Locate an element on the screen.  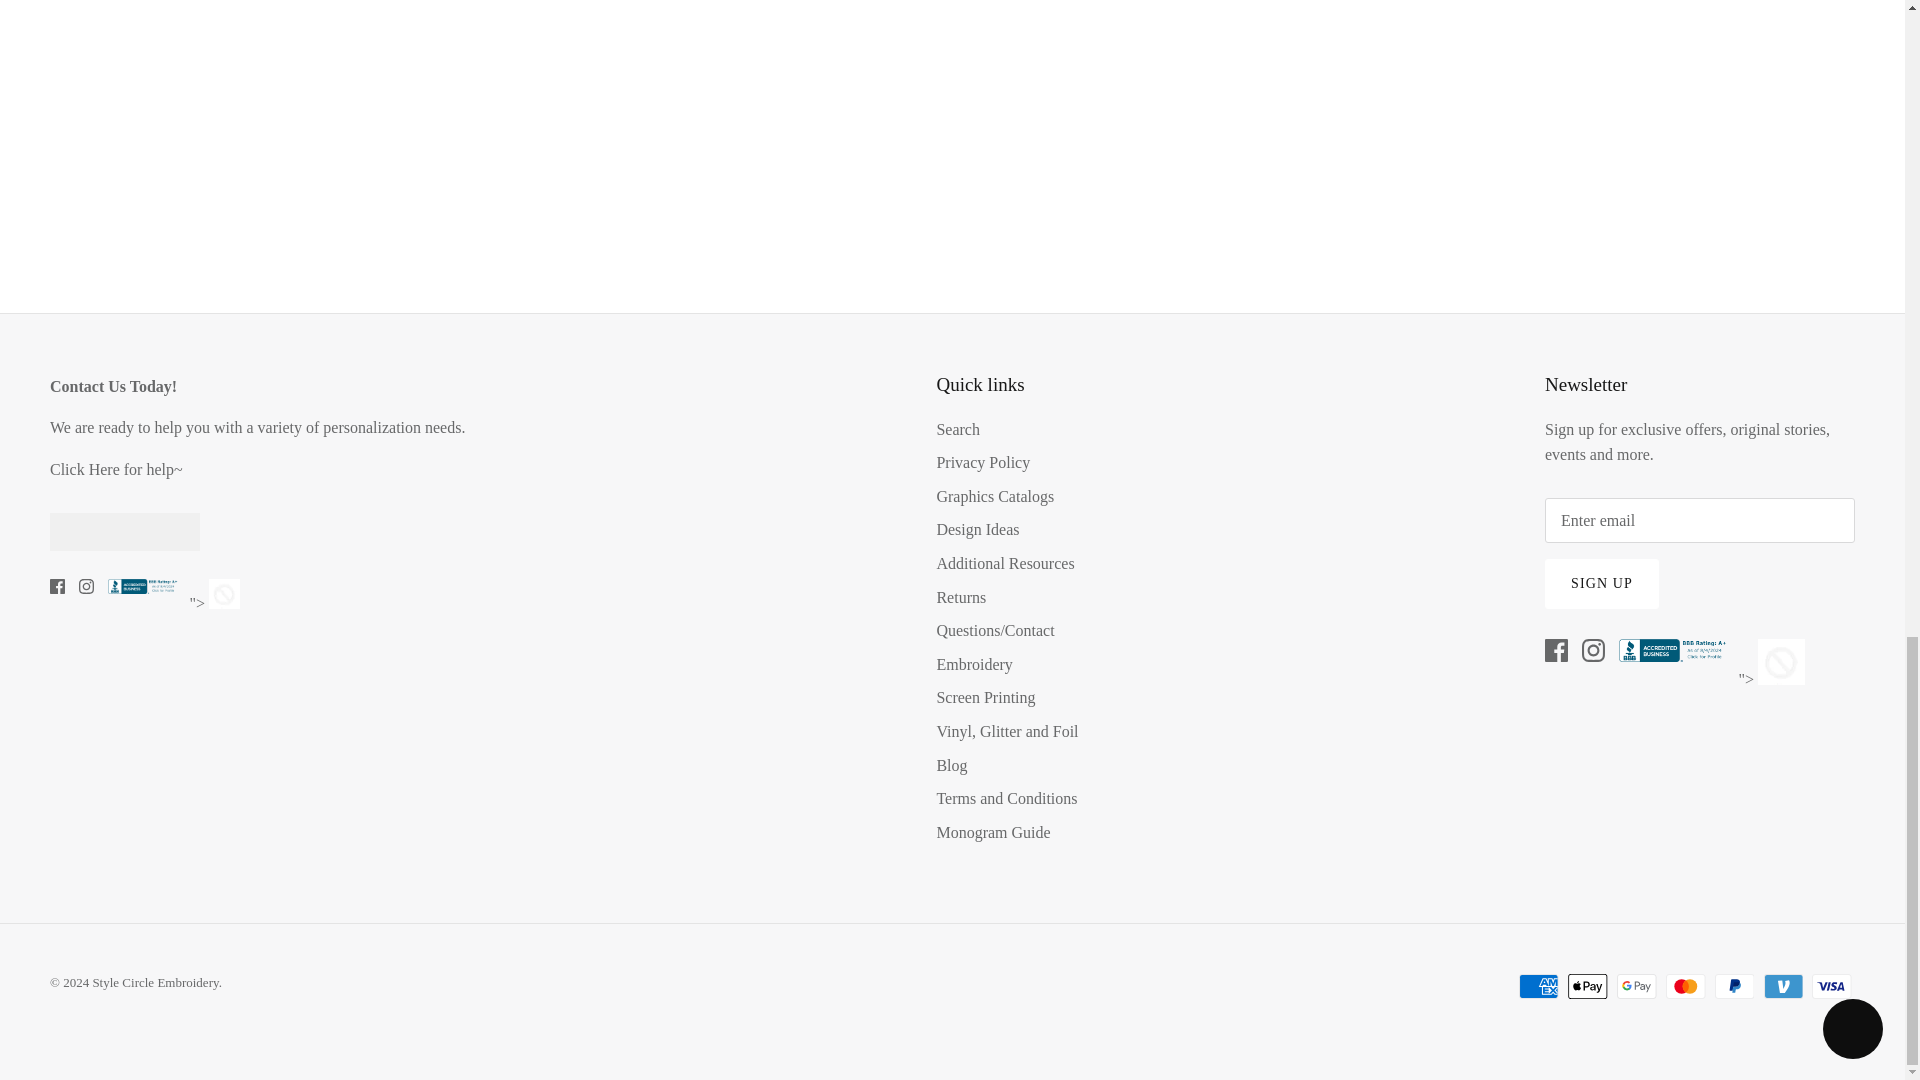
PayPal is located at coordinates (1734, 986).